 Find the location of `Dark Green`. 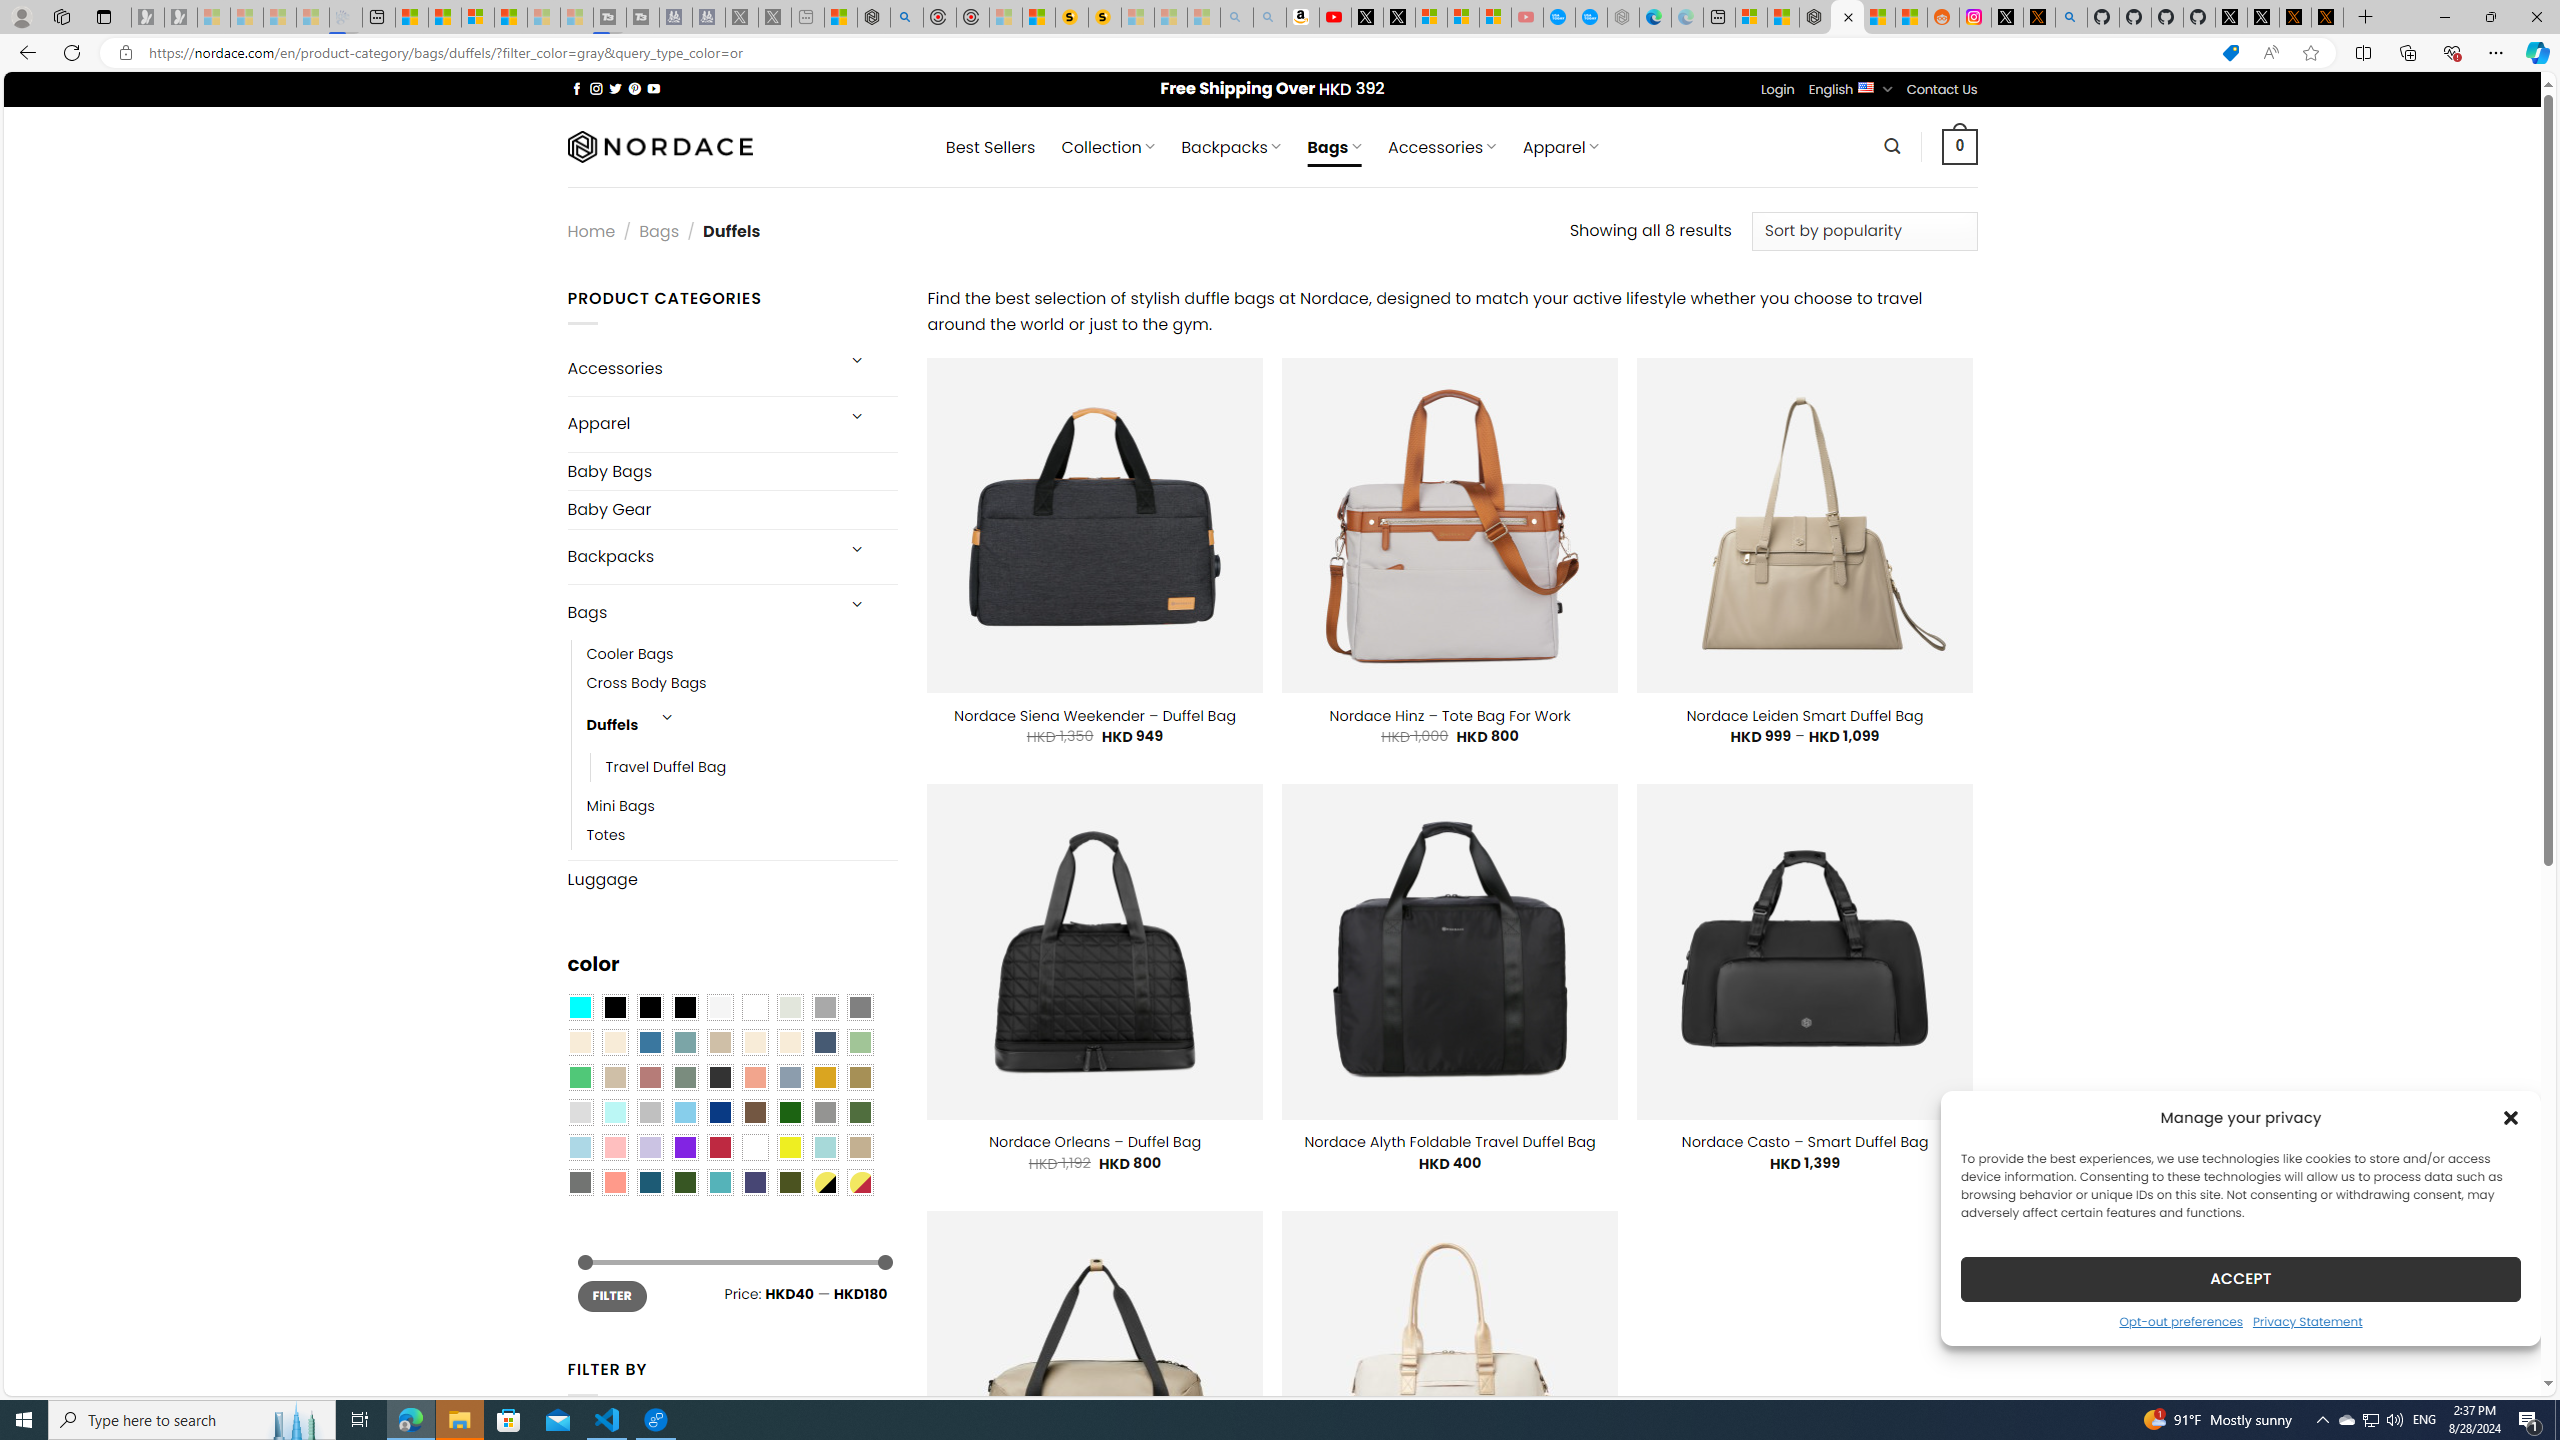

Dark Green is located at coordinates (790, 1113).